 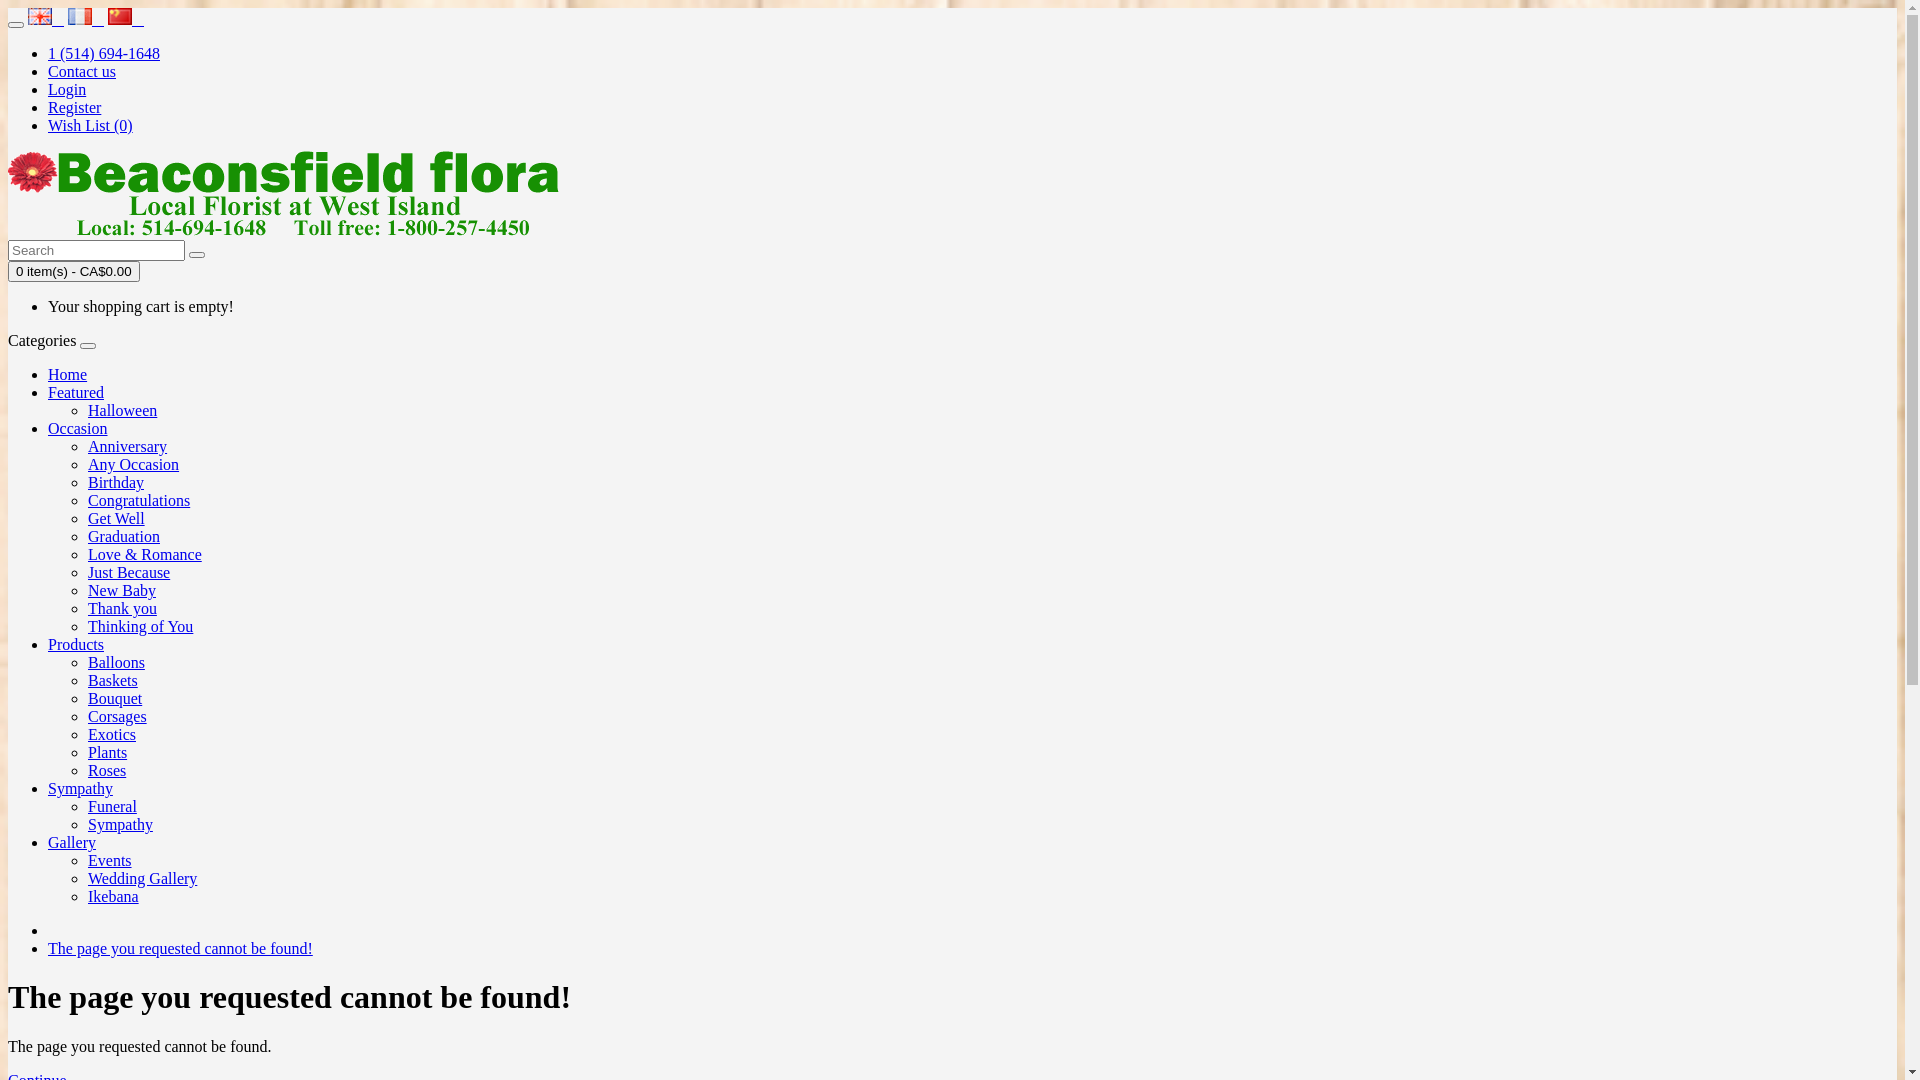 I want to click on 1 (514) 694-1648, so click(x=104, y=54).